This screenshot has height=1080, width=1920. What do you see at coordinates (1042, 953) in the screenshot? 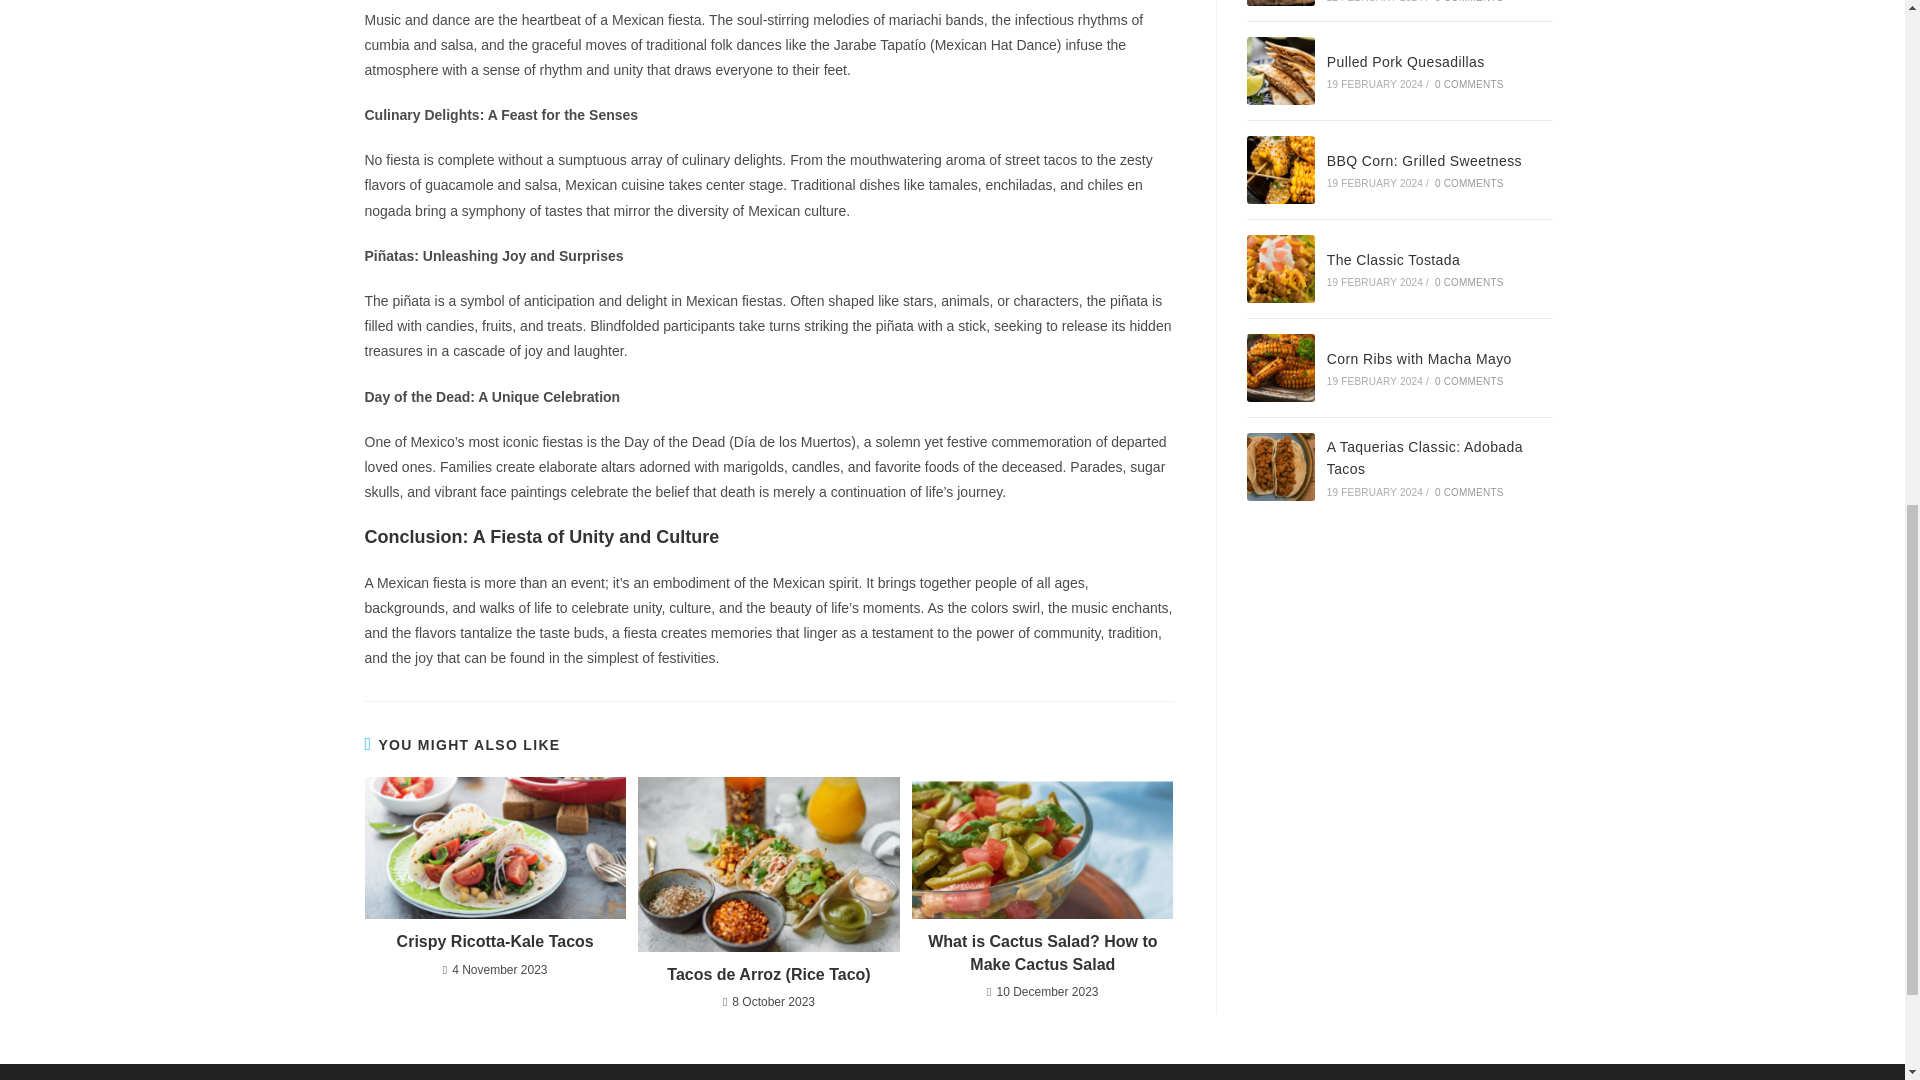
I see `What is Cactus Salad? How to Make Cactus Salad` at bounding box center [1042, 953].